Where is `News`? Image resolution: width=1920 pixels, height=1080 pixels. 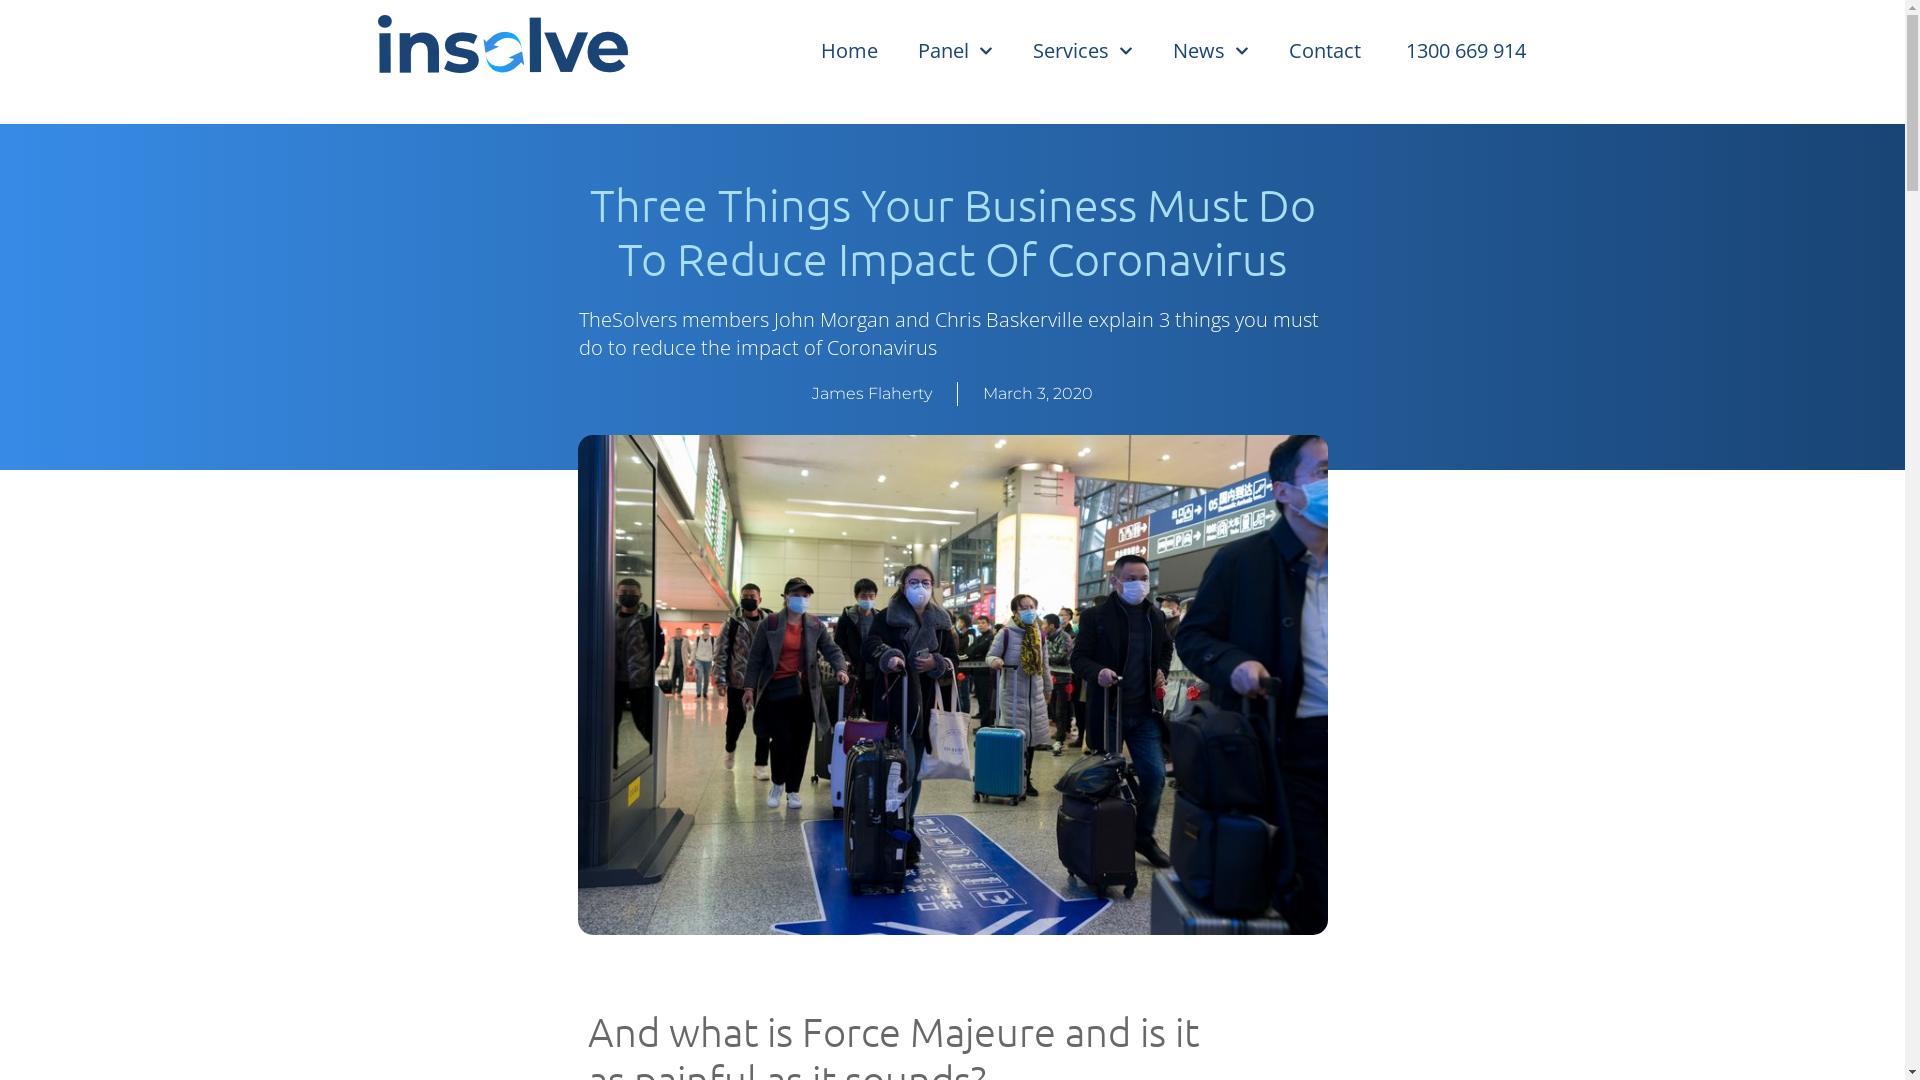
News is located at coordinates (1210, 51).